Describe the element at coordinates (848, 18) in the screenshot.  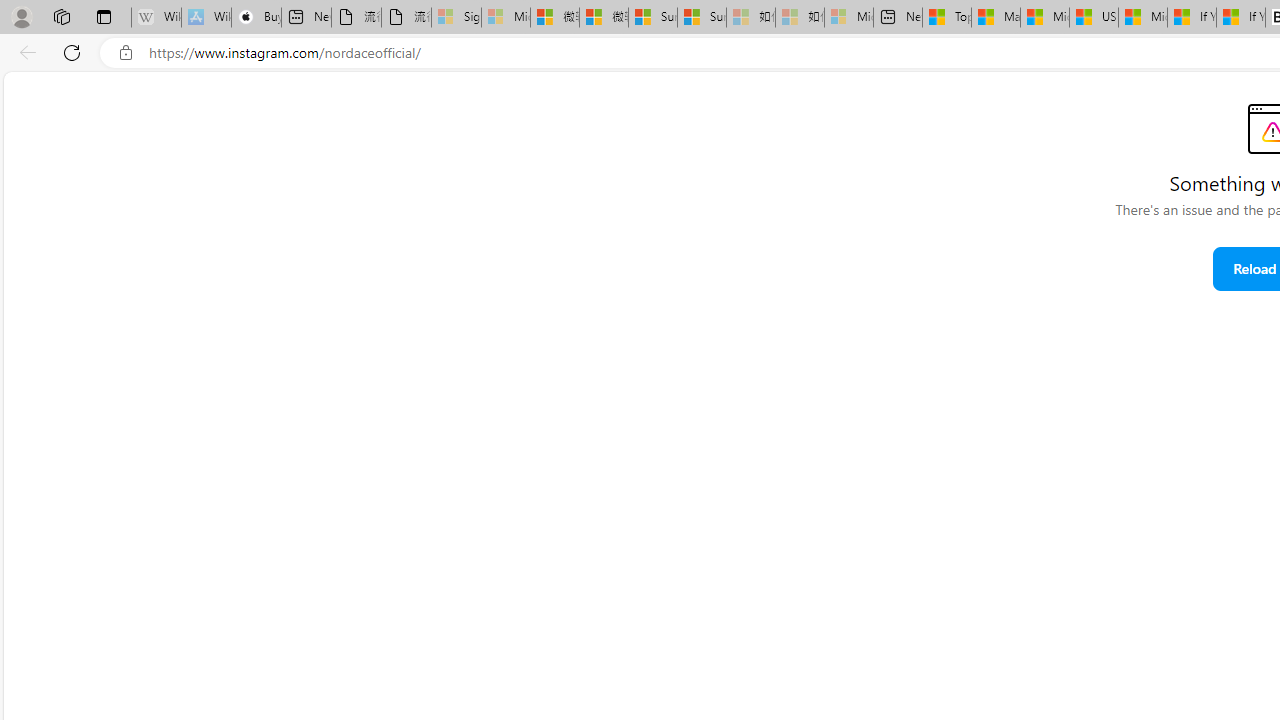
I see `Microsoft account | Account Checkup - Sleeping` at that location.